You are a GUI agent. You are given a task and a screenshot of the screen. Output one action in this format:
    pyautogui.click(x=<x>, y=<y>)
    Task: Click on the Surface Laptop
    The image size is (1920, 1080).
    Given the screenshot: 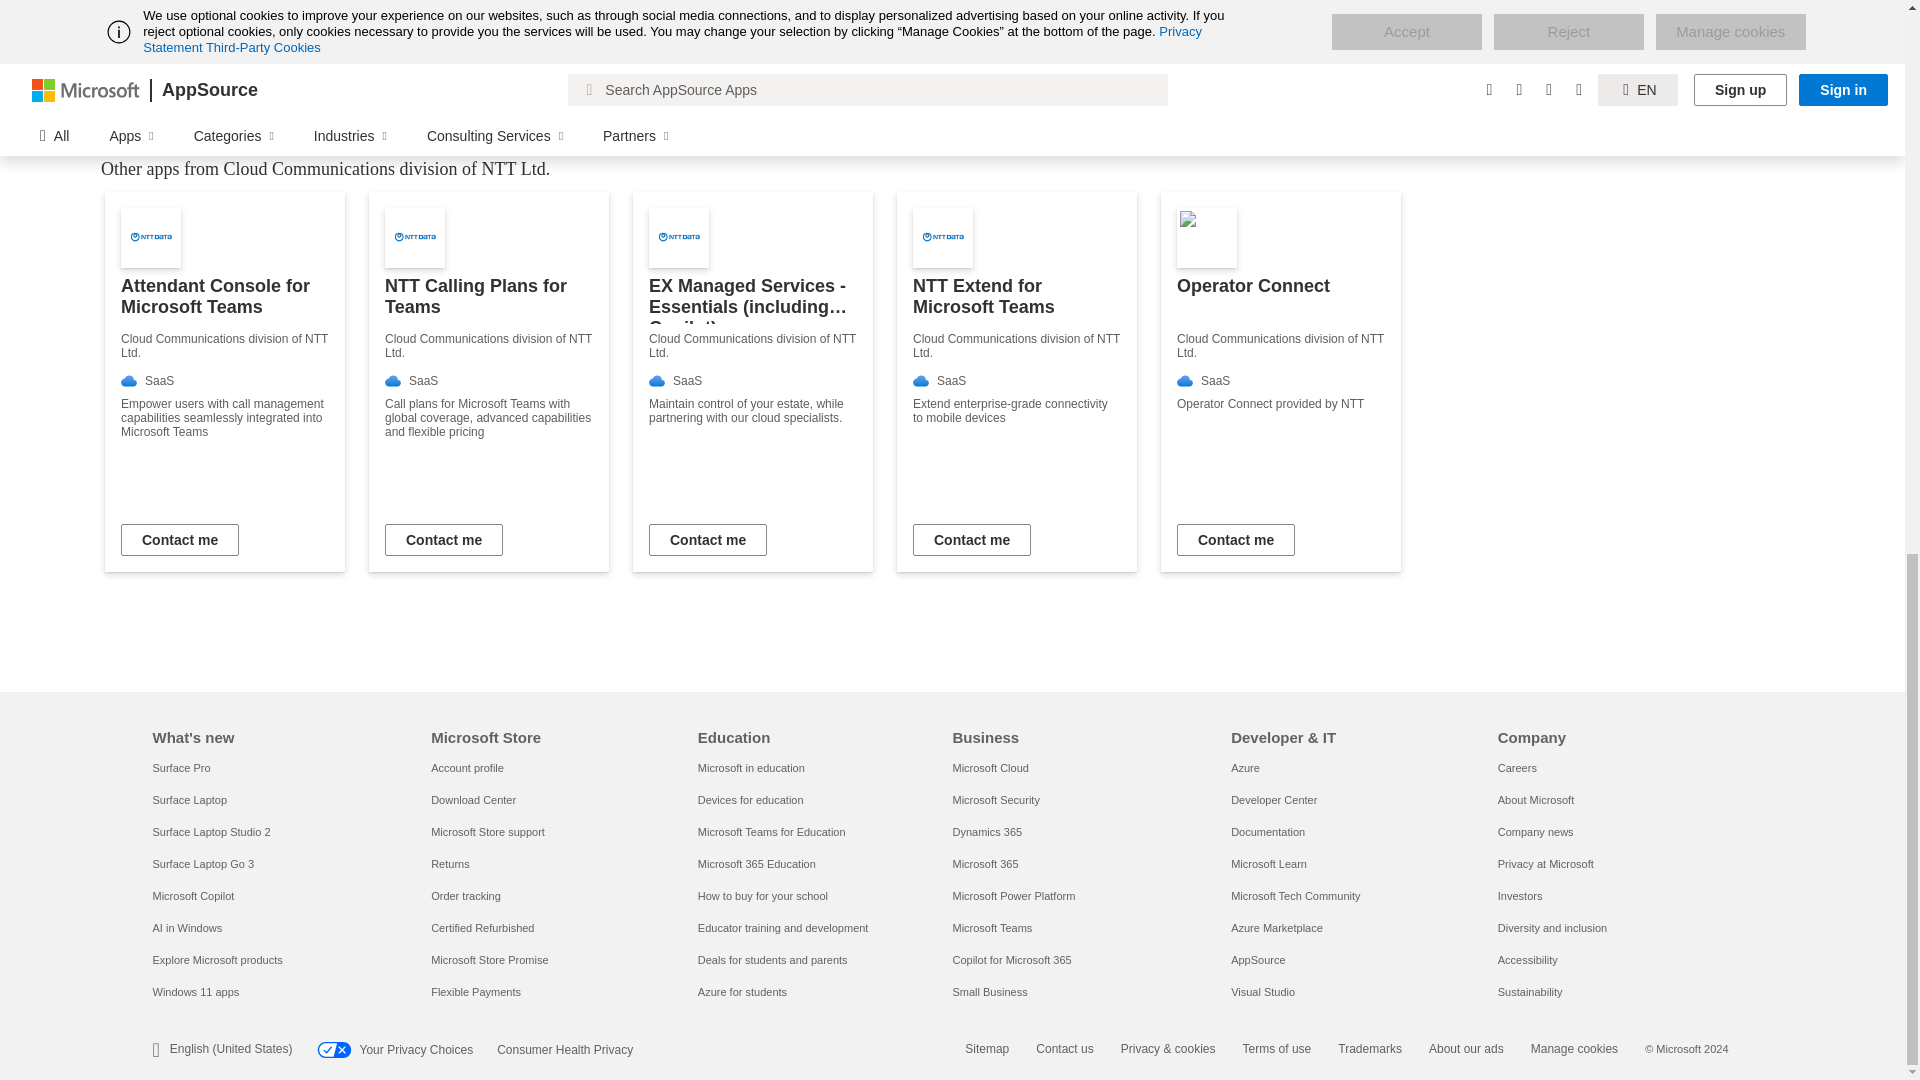 What is the action you would take?
    pyautogui.click(x=188, y=799)
    